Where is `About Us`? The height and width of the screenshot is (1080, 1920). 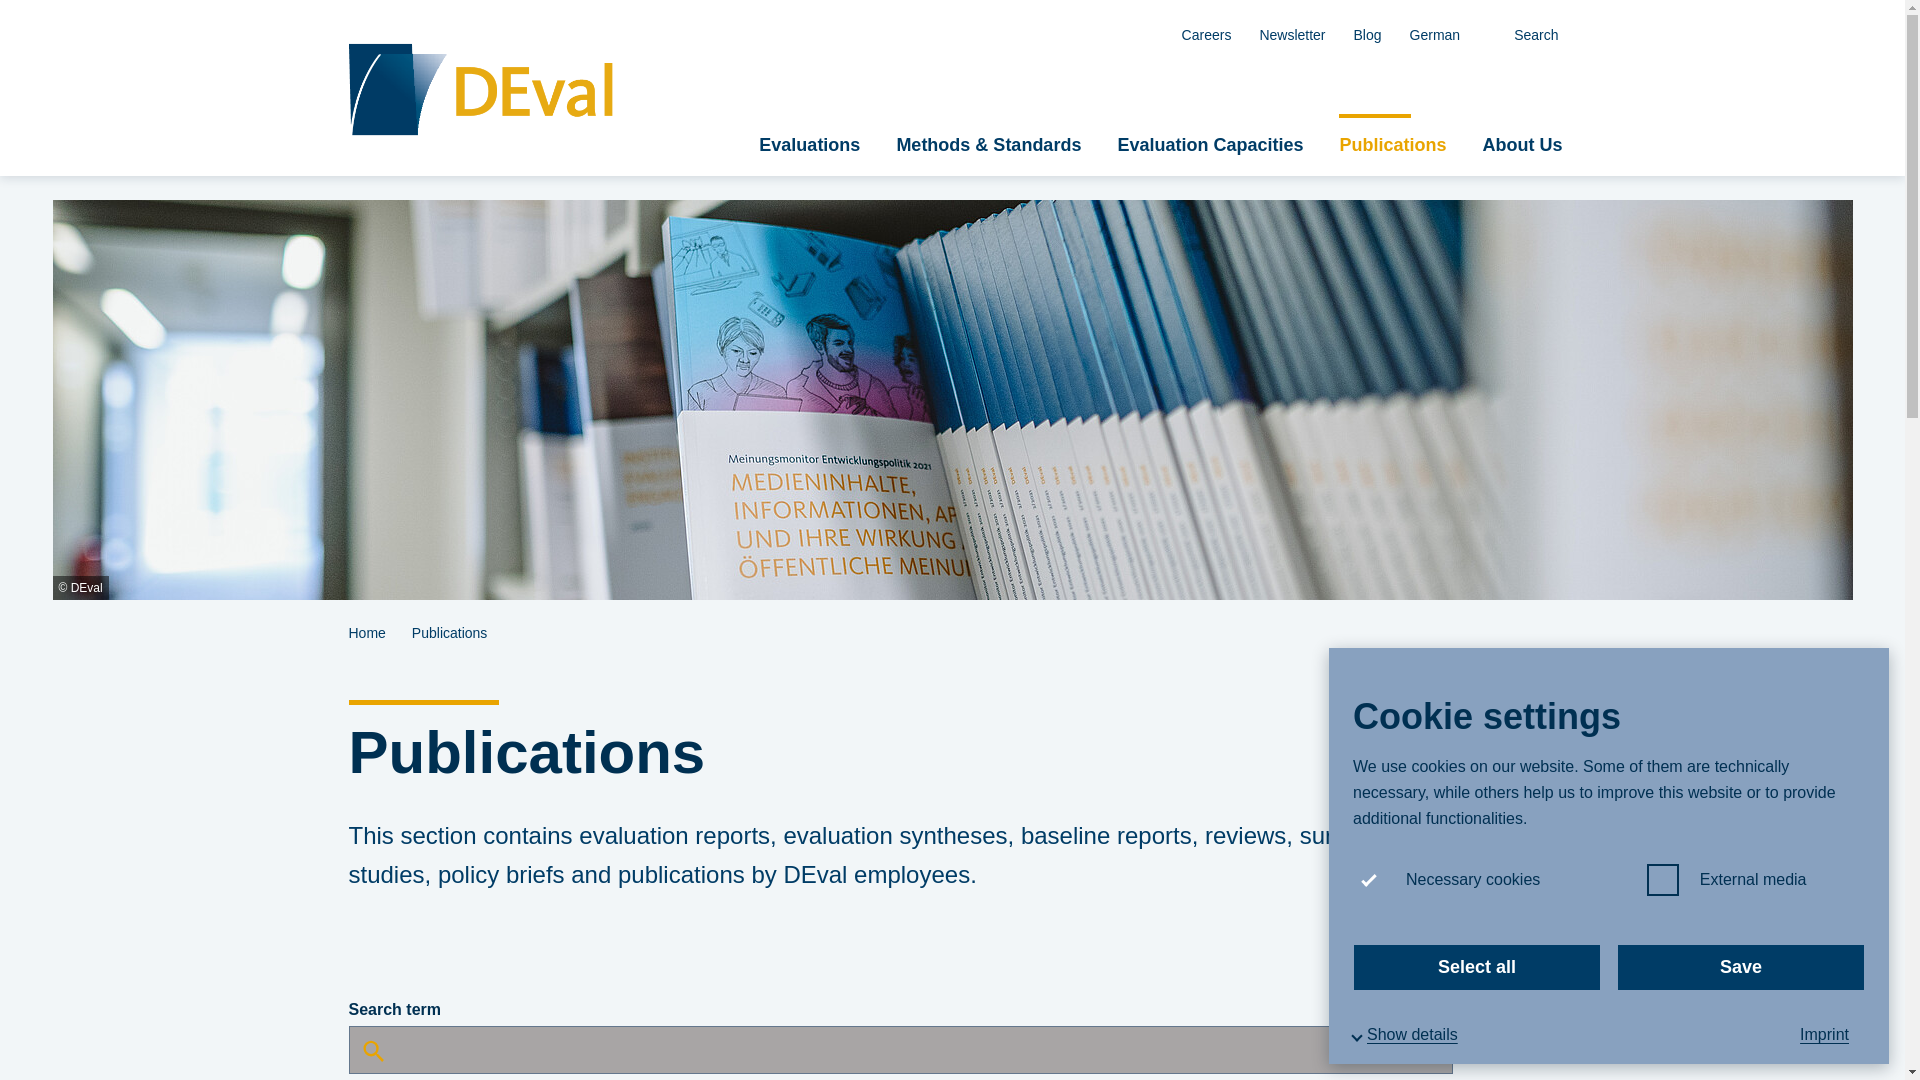
About Us is located at coordinates (1522, 145).